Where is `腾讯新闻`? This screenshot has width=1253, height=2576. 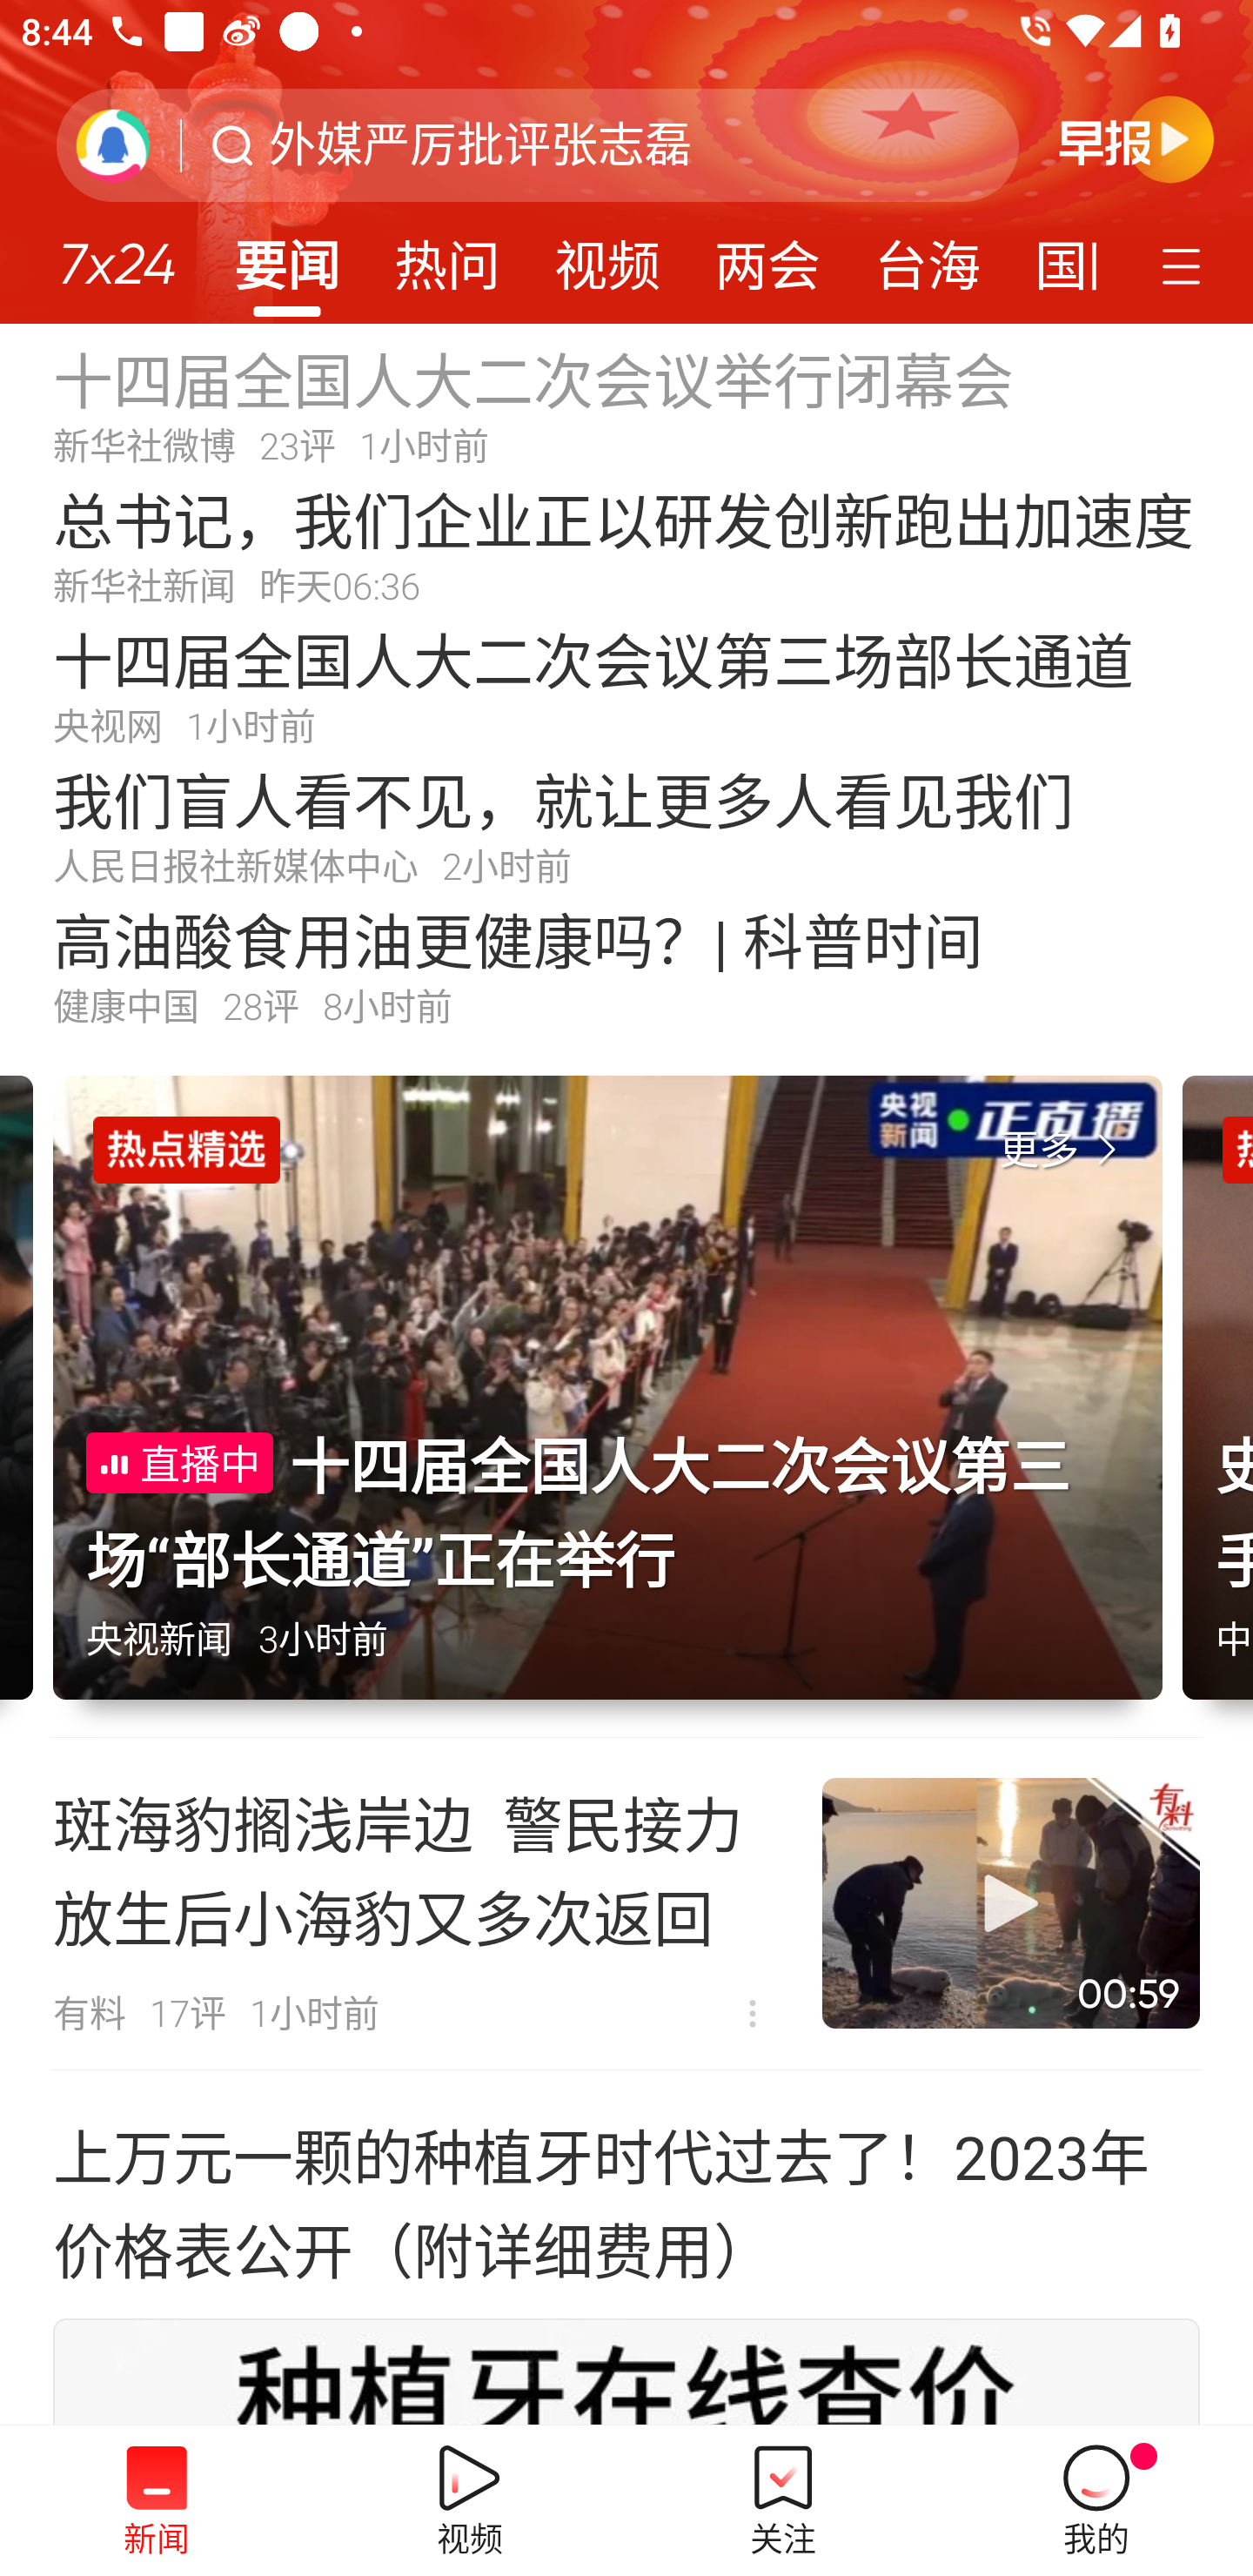
腾讯新闻 is located at coordinates (626, 162).